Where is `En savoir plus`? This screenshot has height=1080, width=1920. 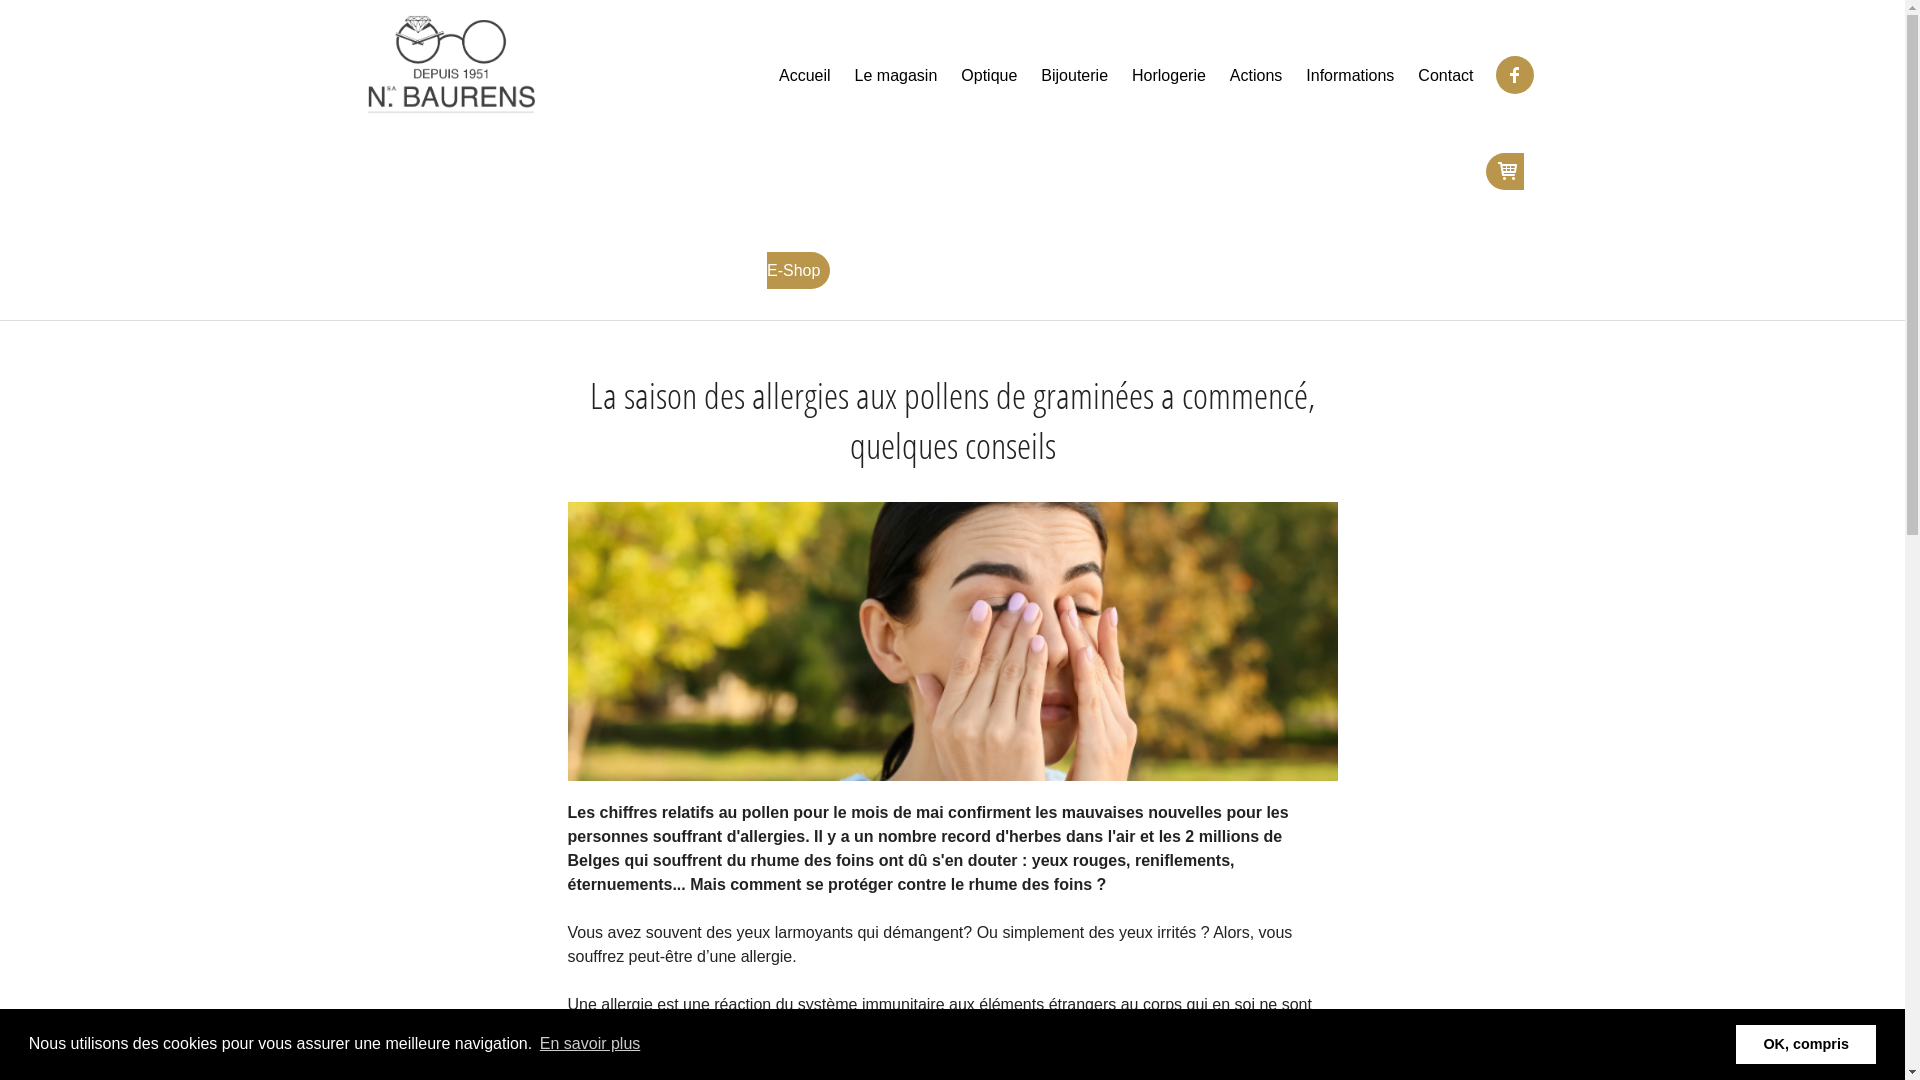 En savoir plus is located at coordinates (590, 1044).